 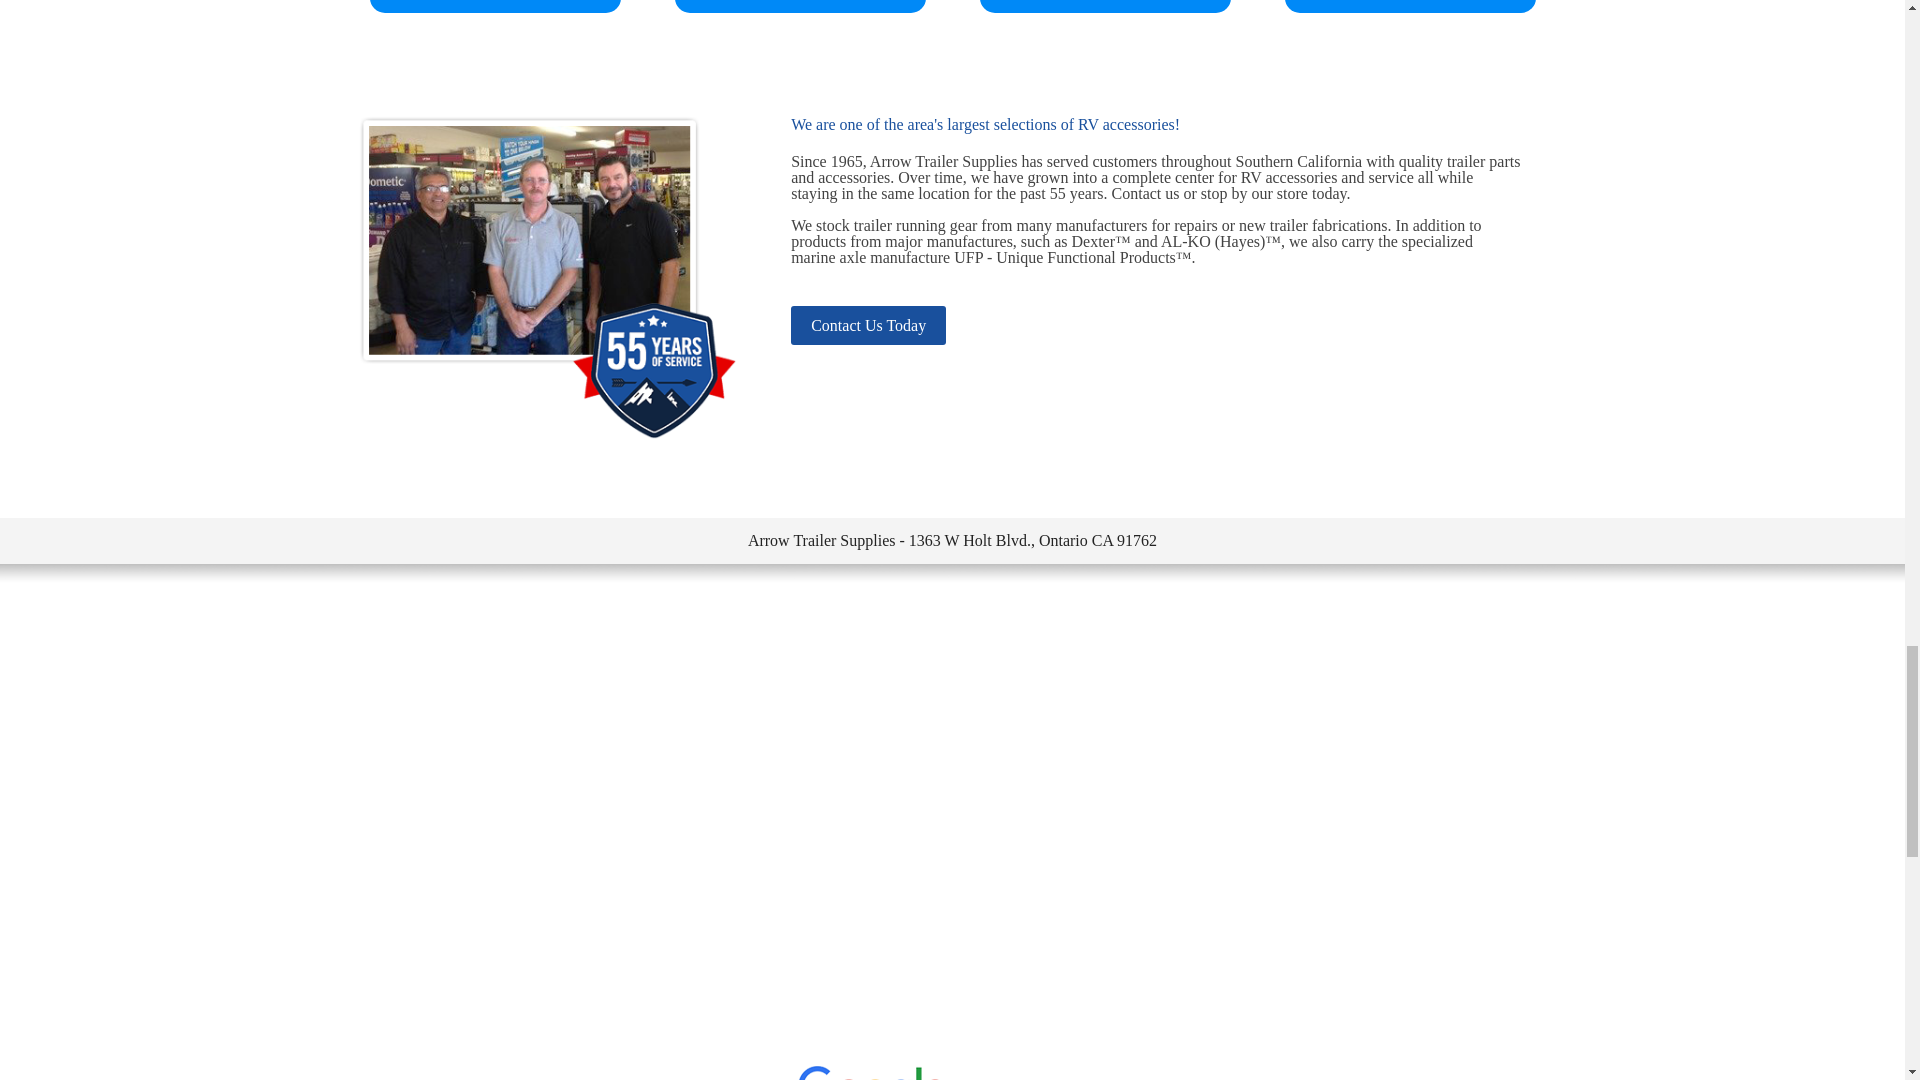 What do you see at coordinates (1104, 6) in the screenshot?
I see `Water Pumps` at bounding box center [1104, 6].